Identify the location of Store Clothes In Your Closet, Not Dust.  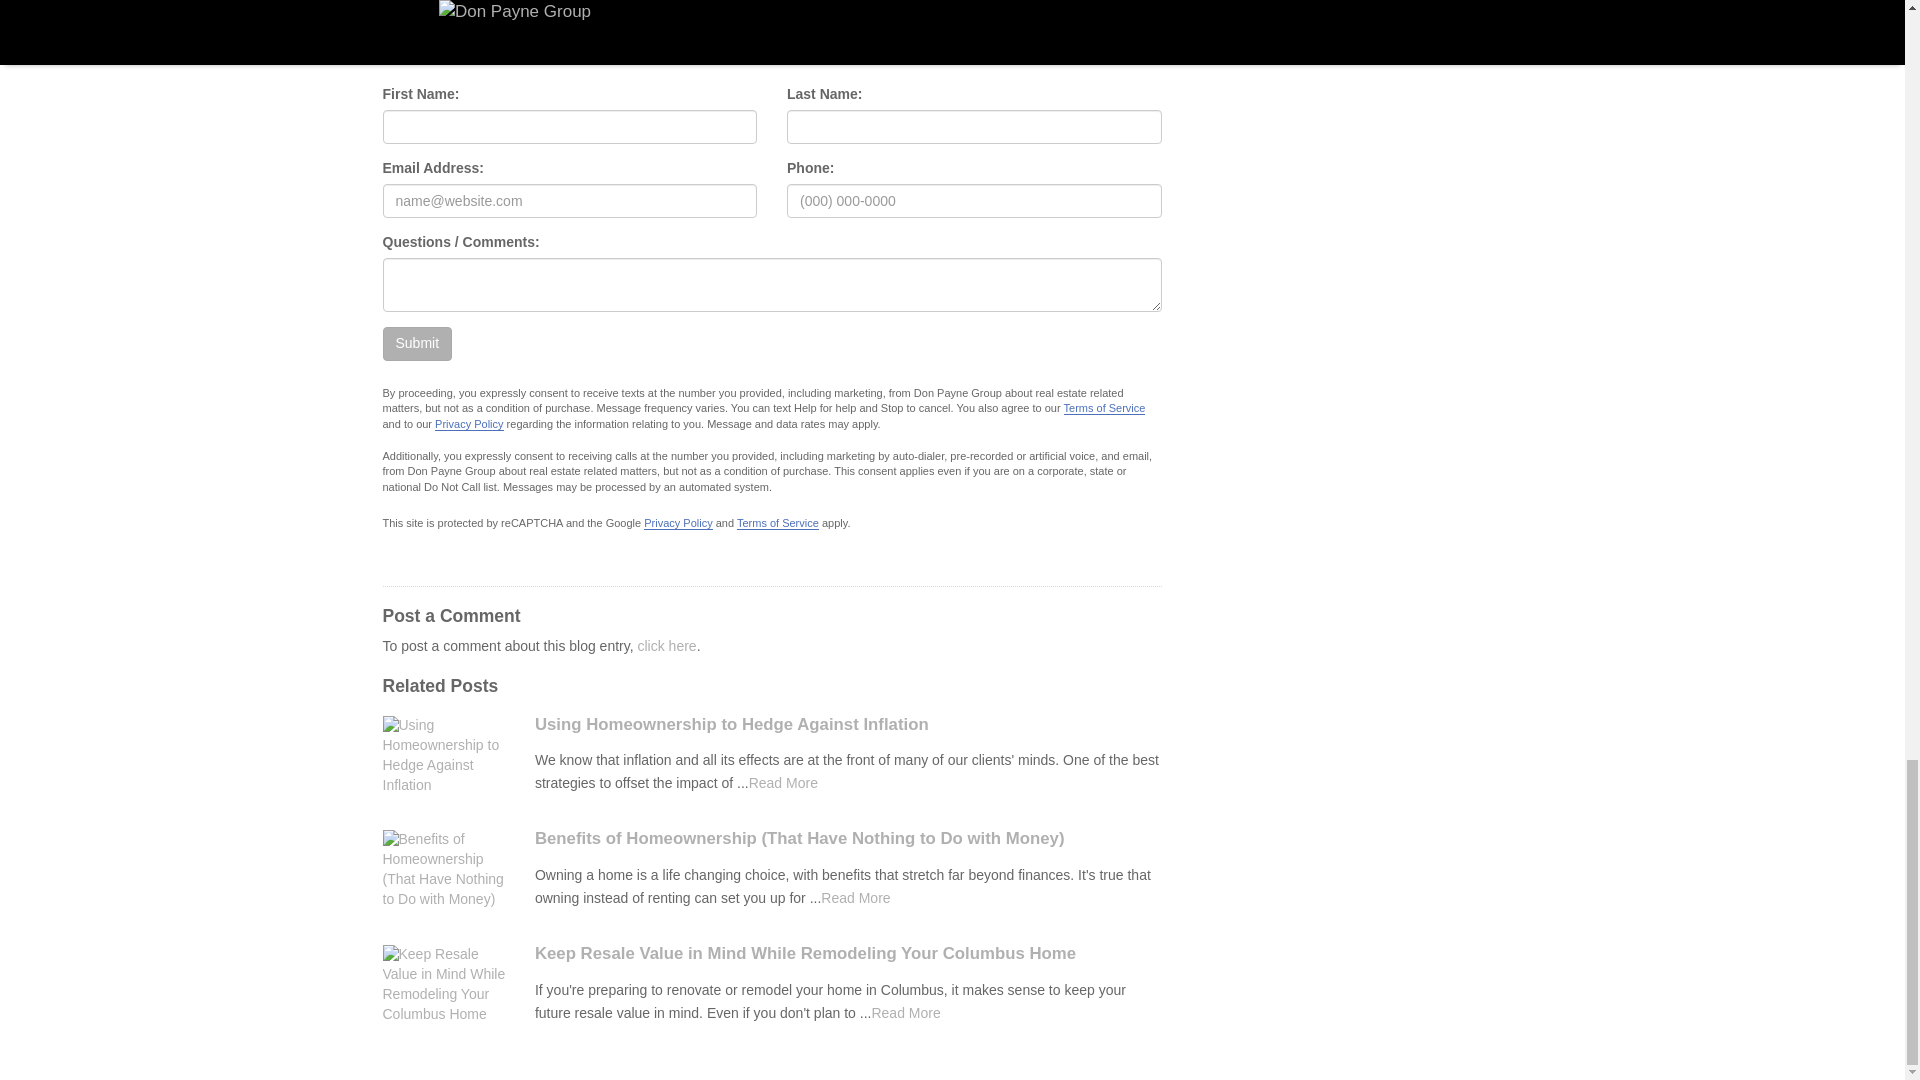
(856, 898).